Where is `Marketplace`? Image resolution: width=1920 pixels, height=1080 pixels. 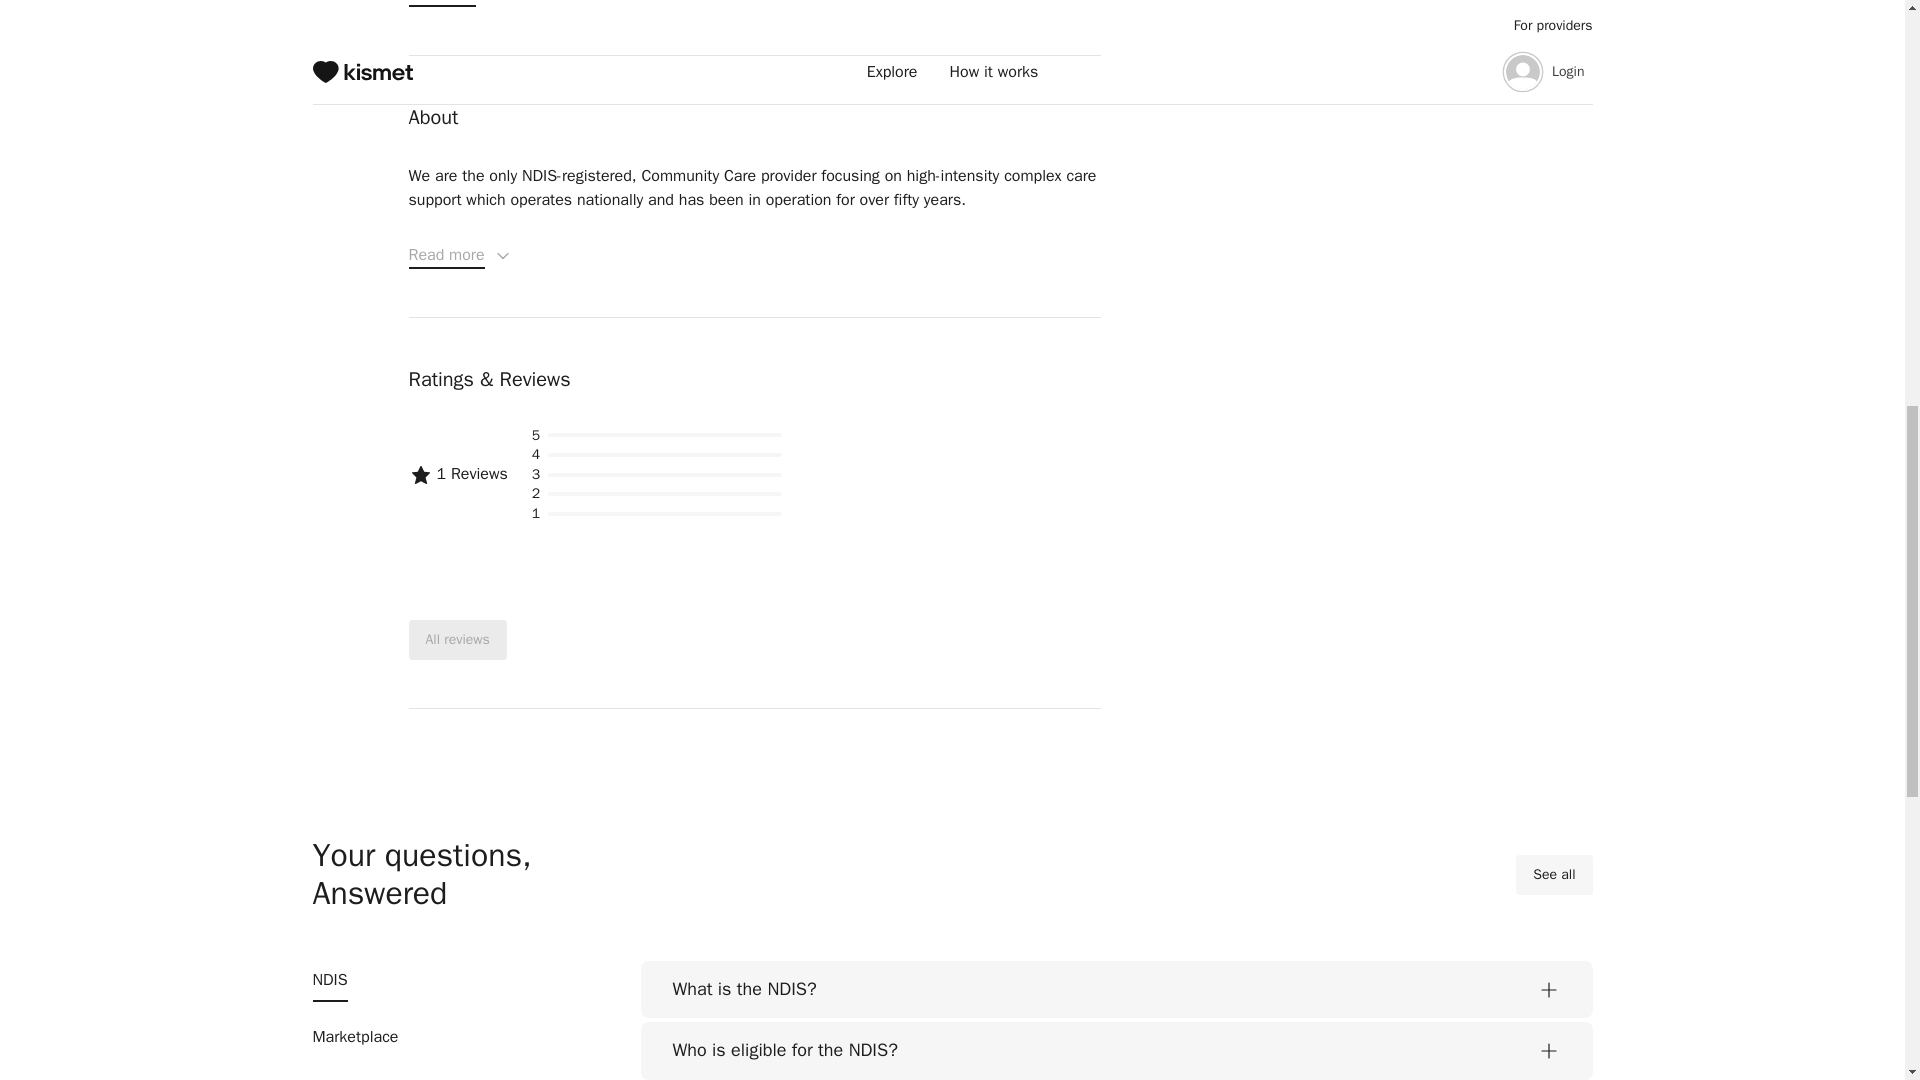
Marketplace is located at coordinates (354, 1038).